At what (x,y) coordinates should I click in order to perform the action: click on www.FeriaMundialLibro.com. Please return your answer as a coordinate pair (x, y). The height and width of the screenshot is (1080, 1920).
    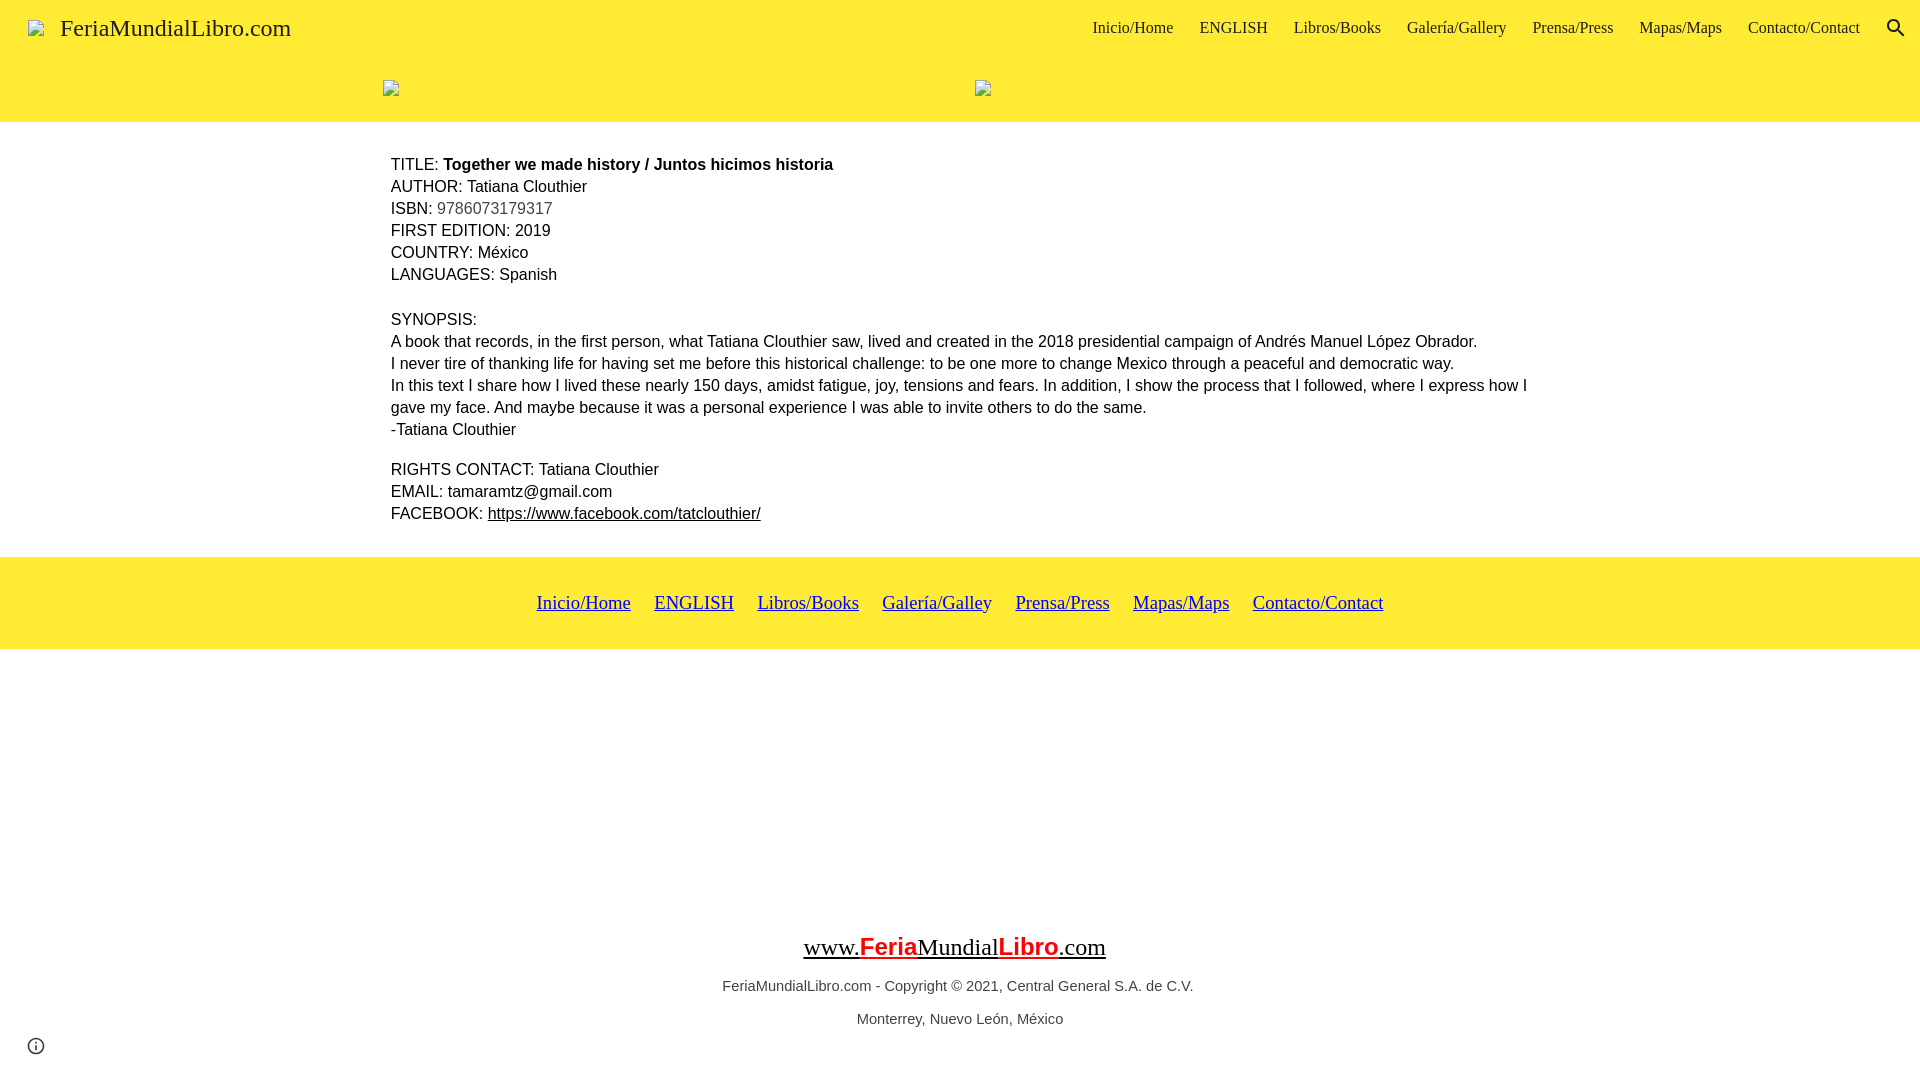
    Looking at the image, I should click on (954, 951).